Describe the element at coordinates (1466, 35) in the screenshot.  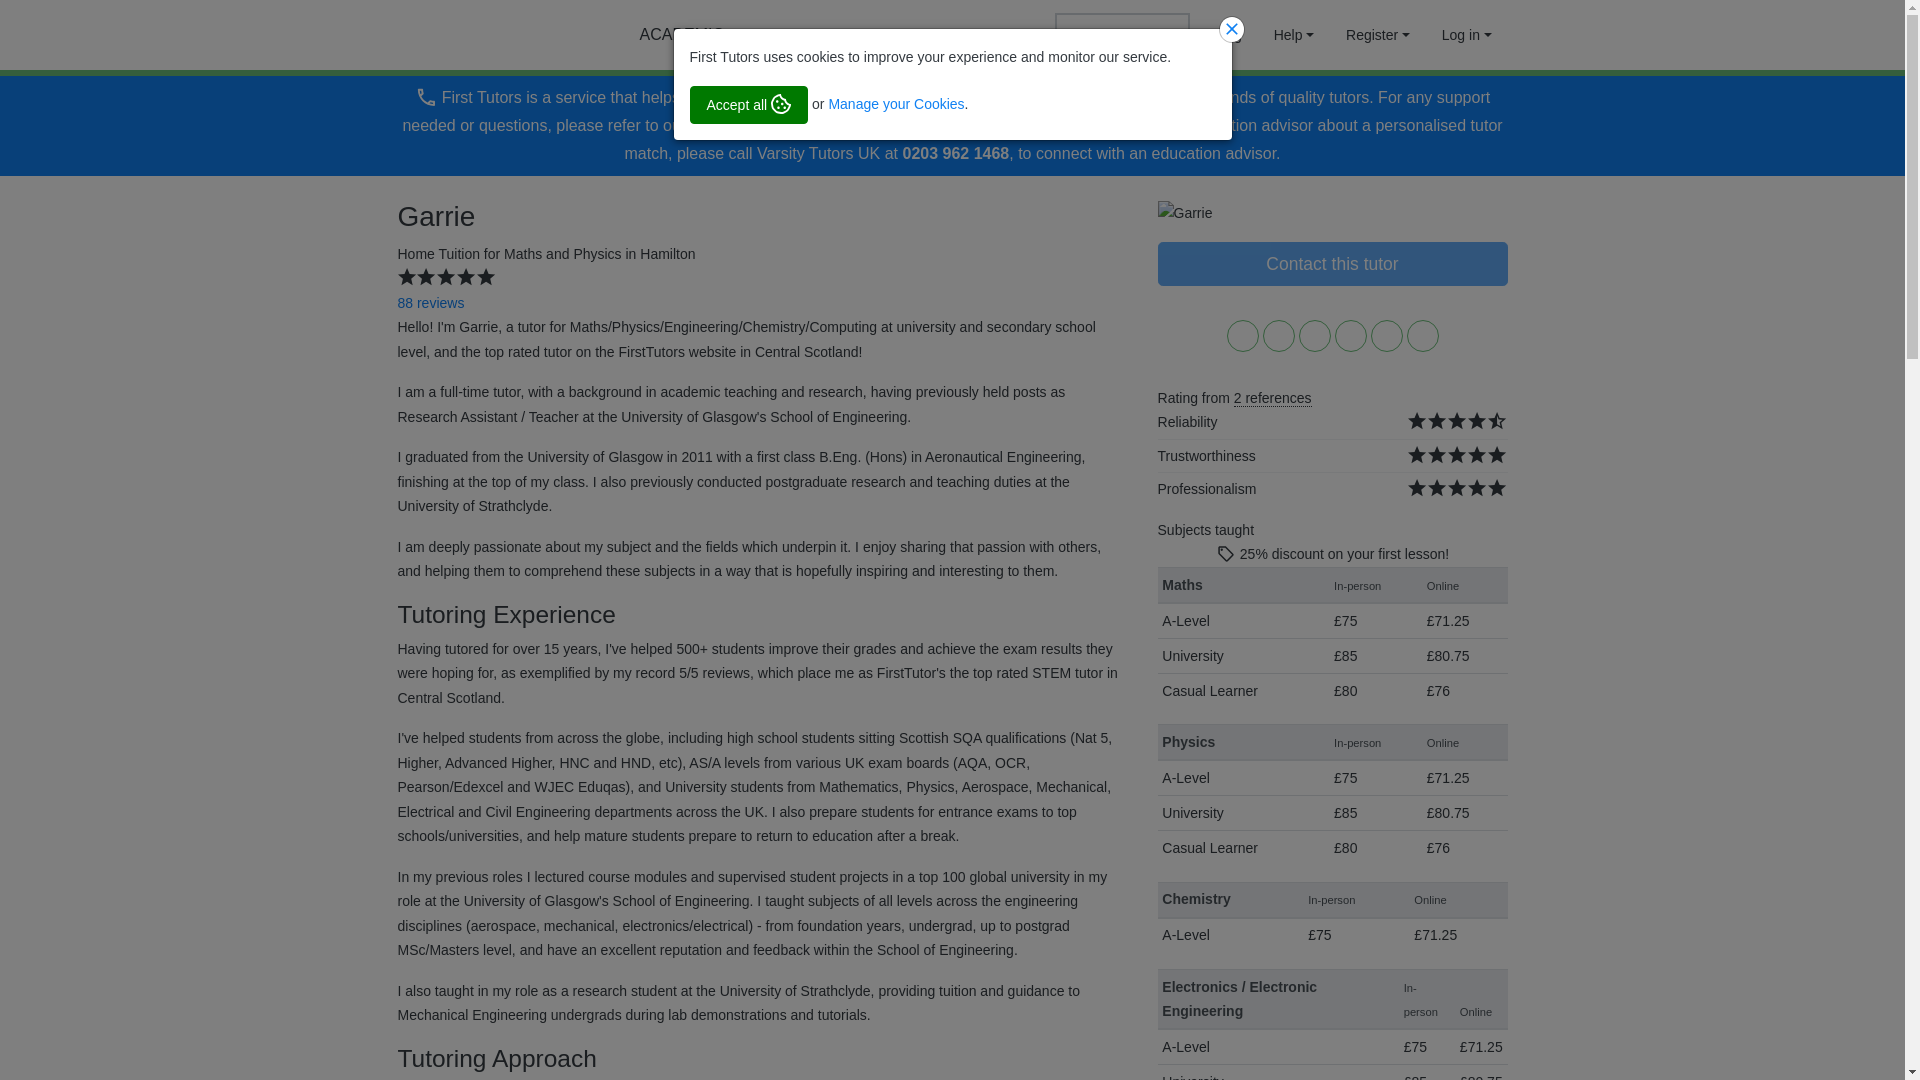
I see `Log in` at that location.